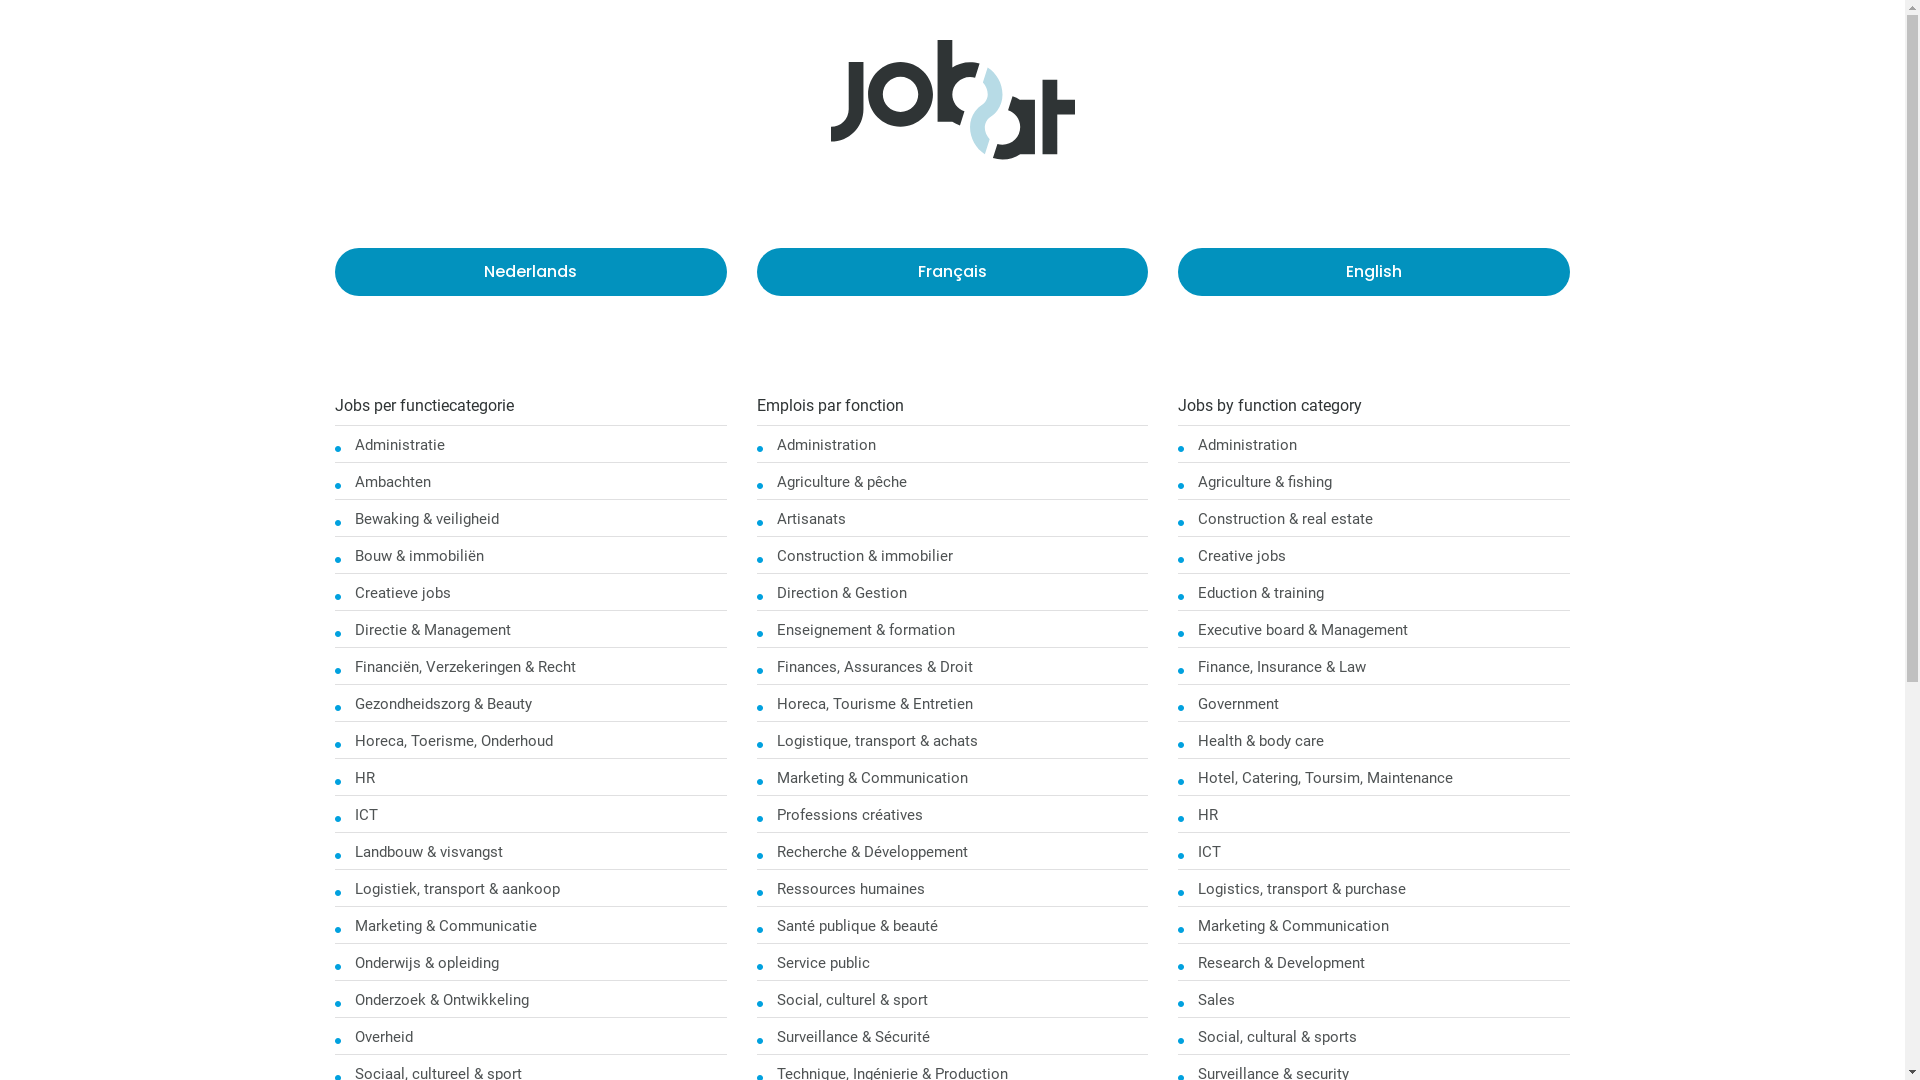 This screenshot has height=1080, width=1920. I want to click on Ambachten, so click(393, 482).